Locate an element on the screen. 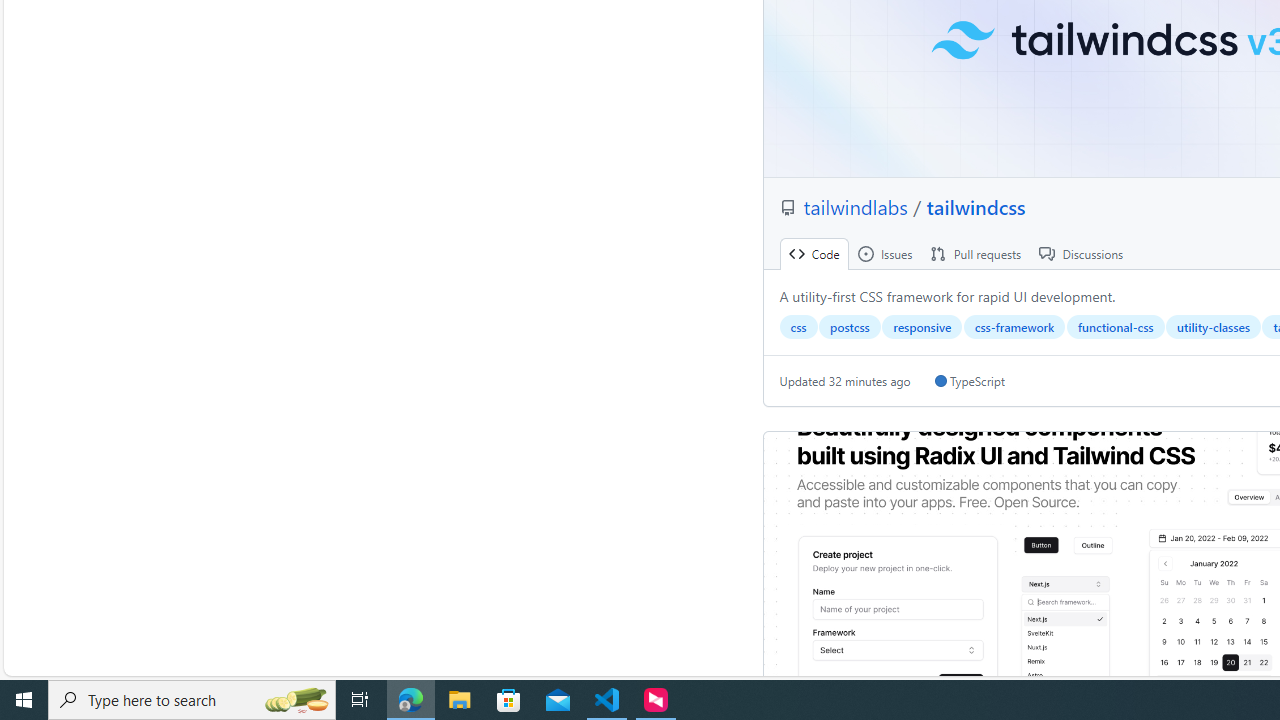 The height and width of the screenshot is (720, 1280). tailwindlabs  is located at coordinates (858, 206).